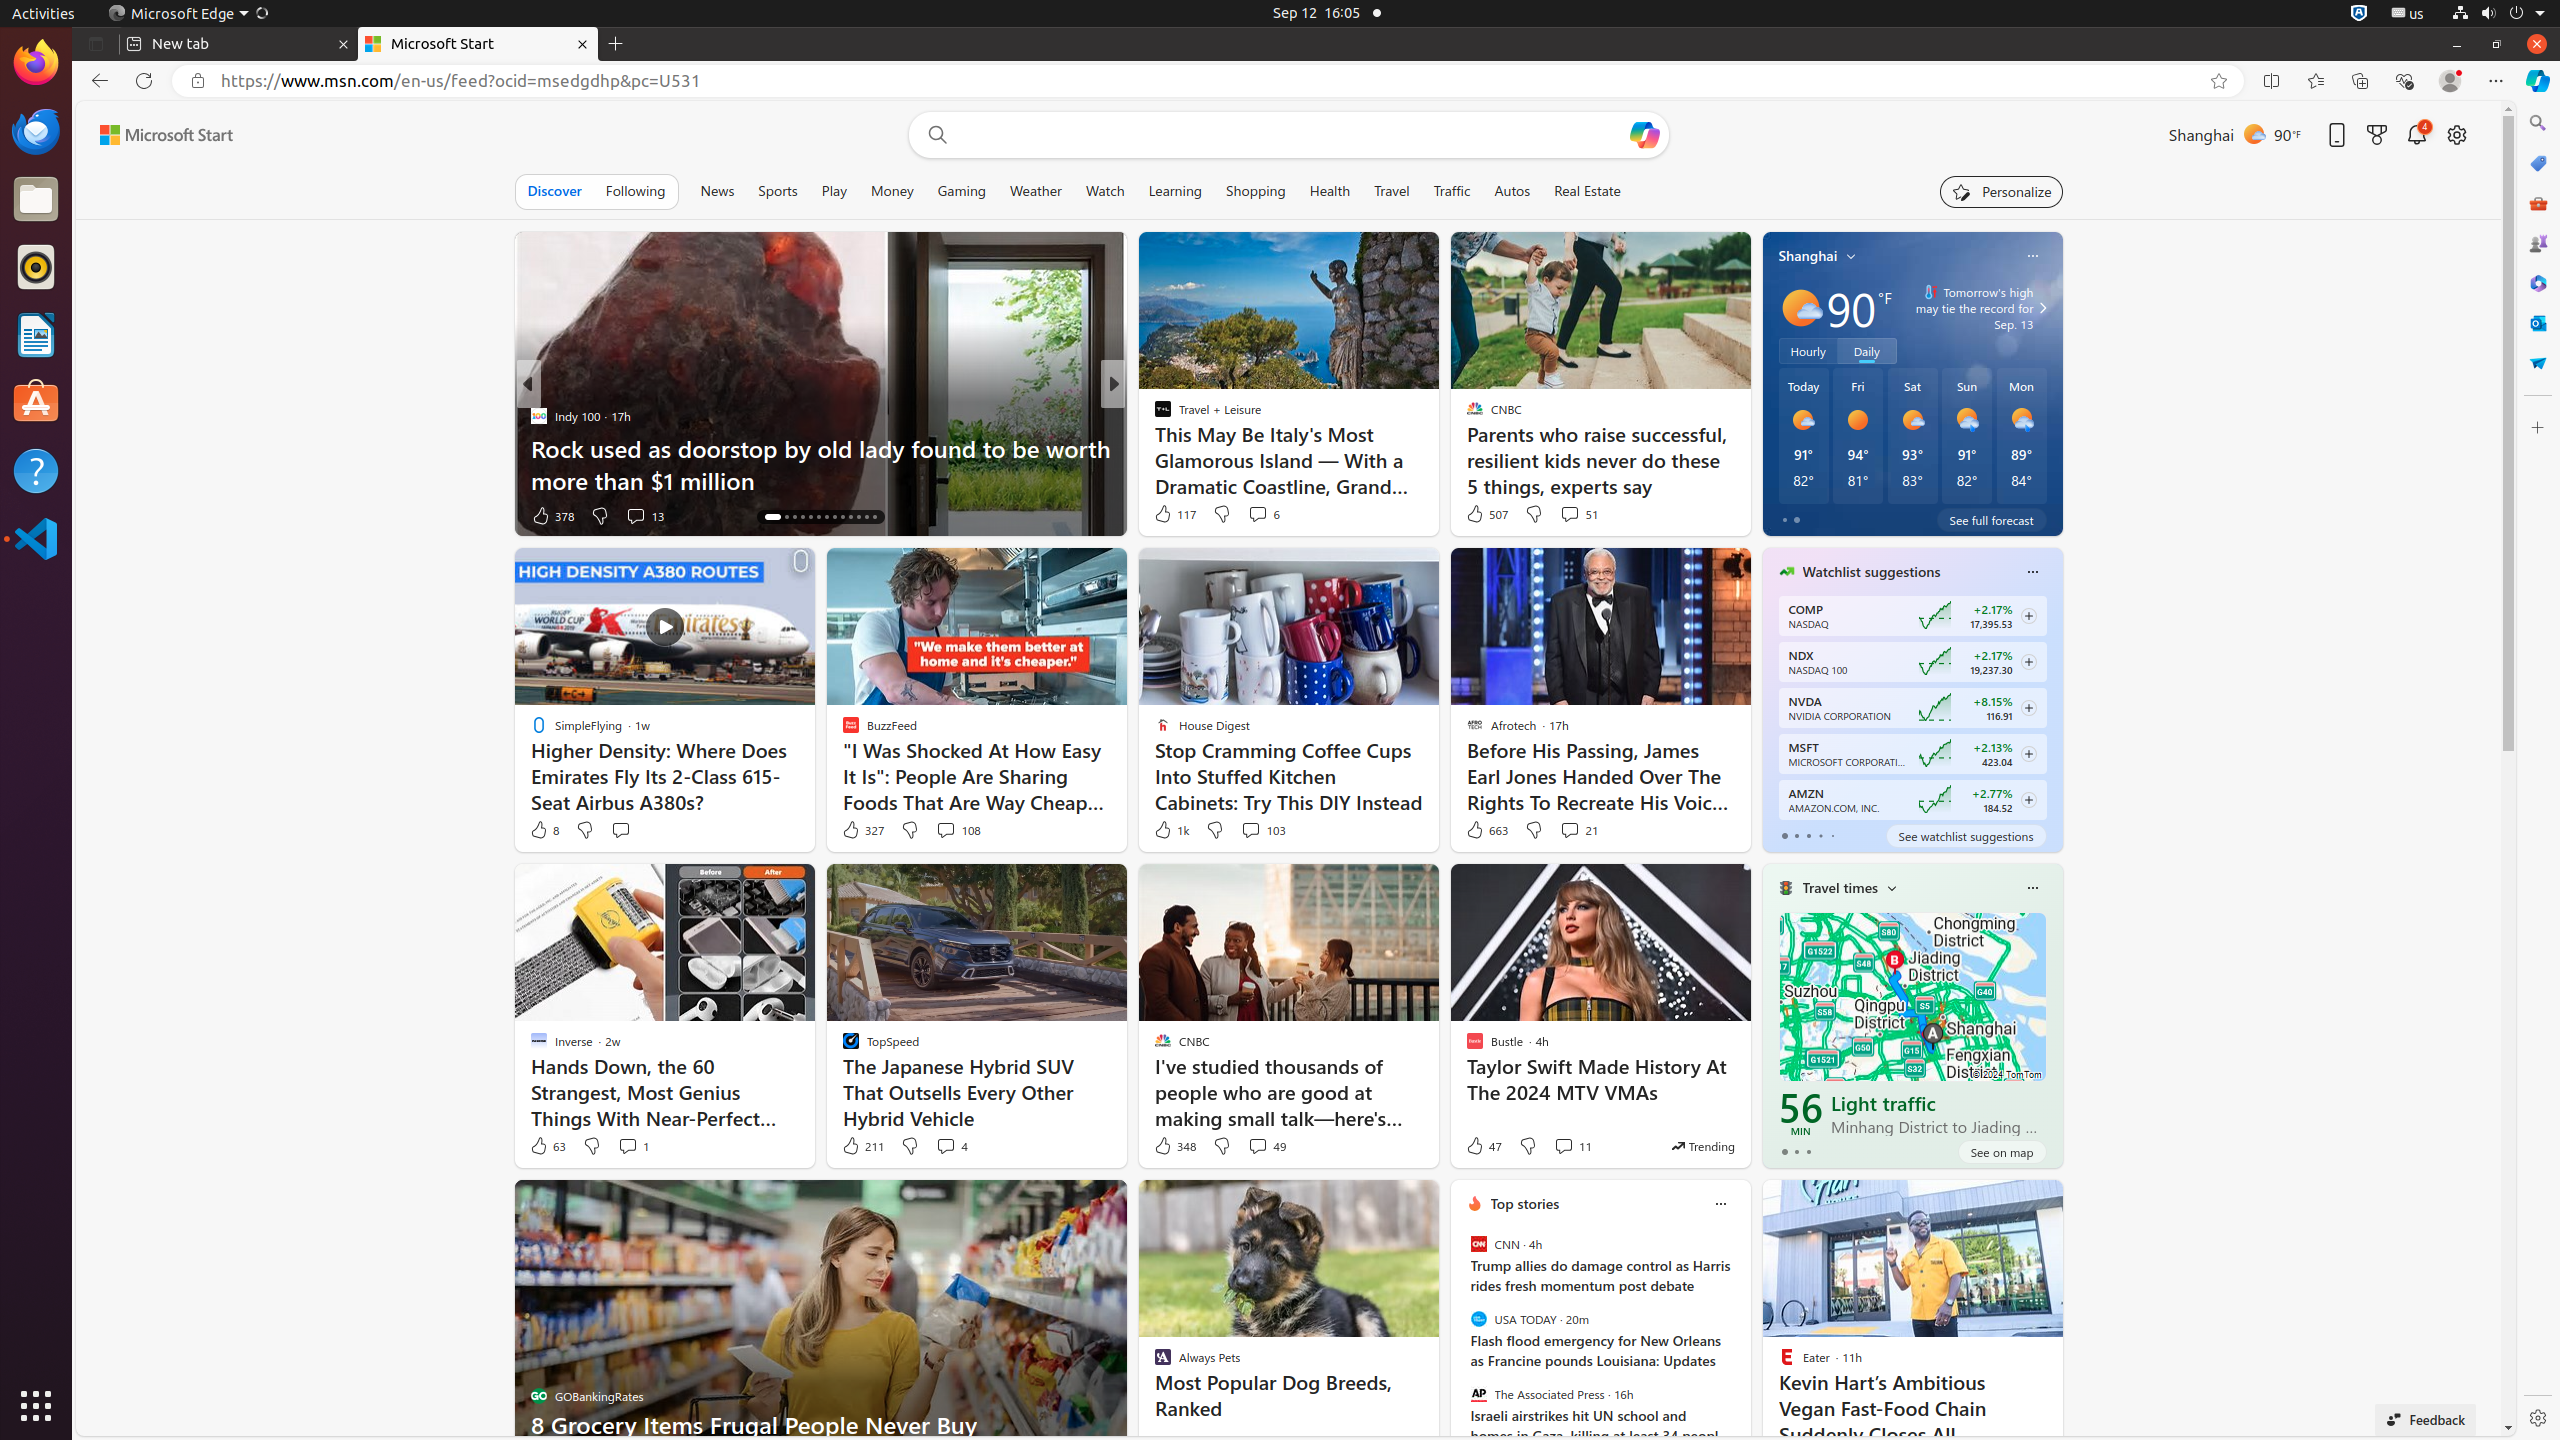  Describe the element at coordinates (1912, 708) in the screenshot. I see `NVDA NVIDIA CORPORATION ‎+8.15%‎ 116.91` at that location.